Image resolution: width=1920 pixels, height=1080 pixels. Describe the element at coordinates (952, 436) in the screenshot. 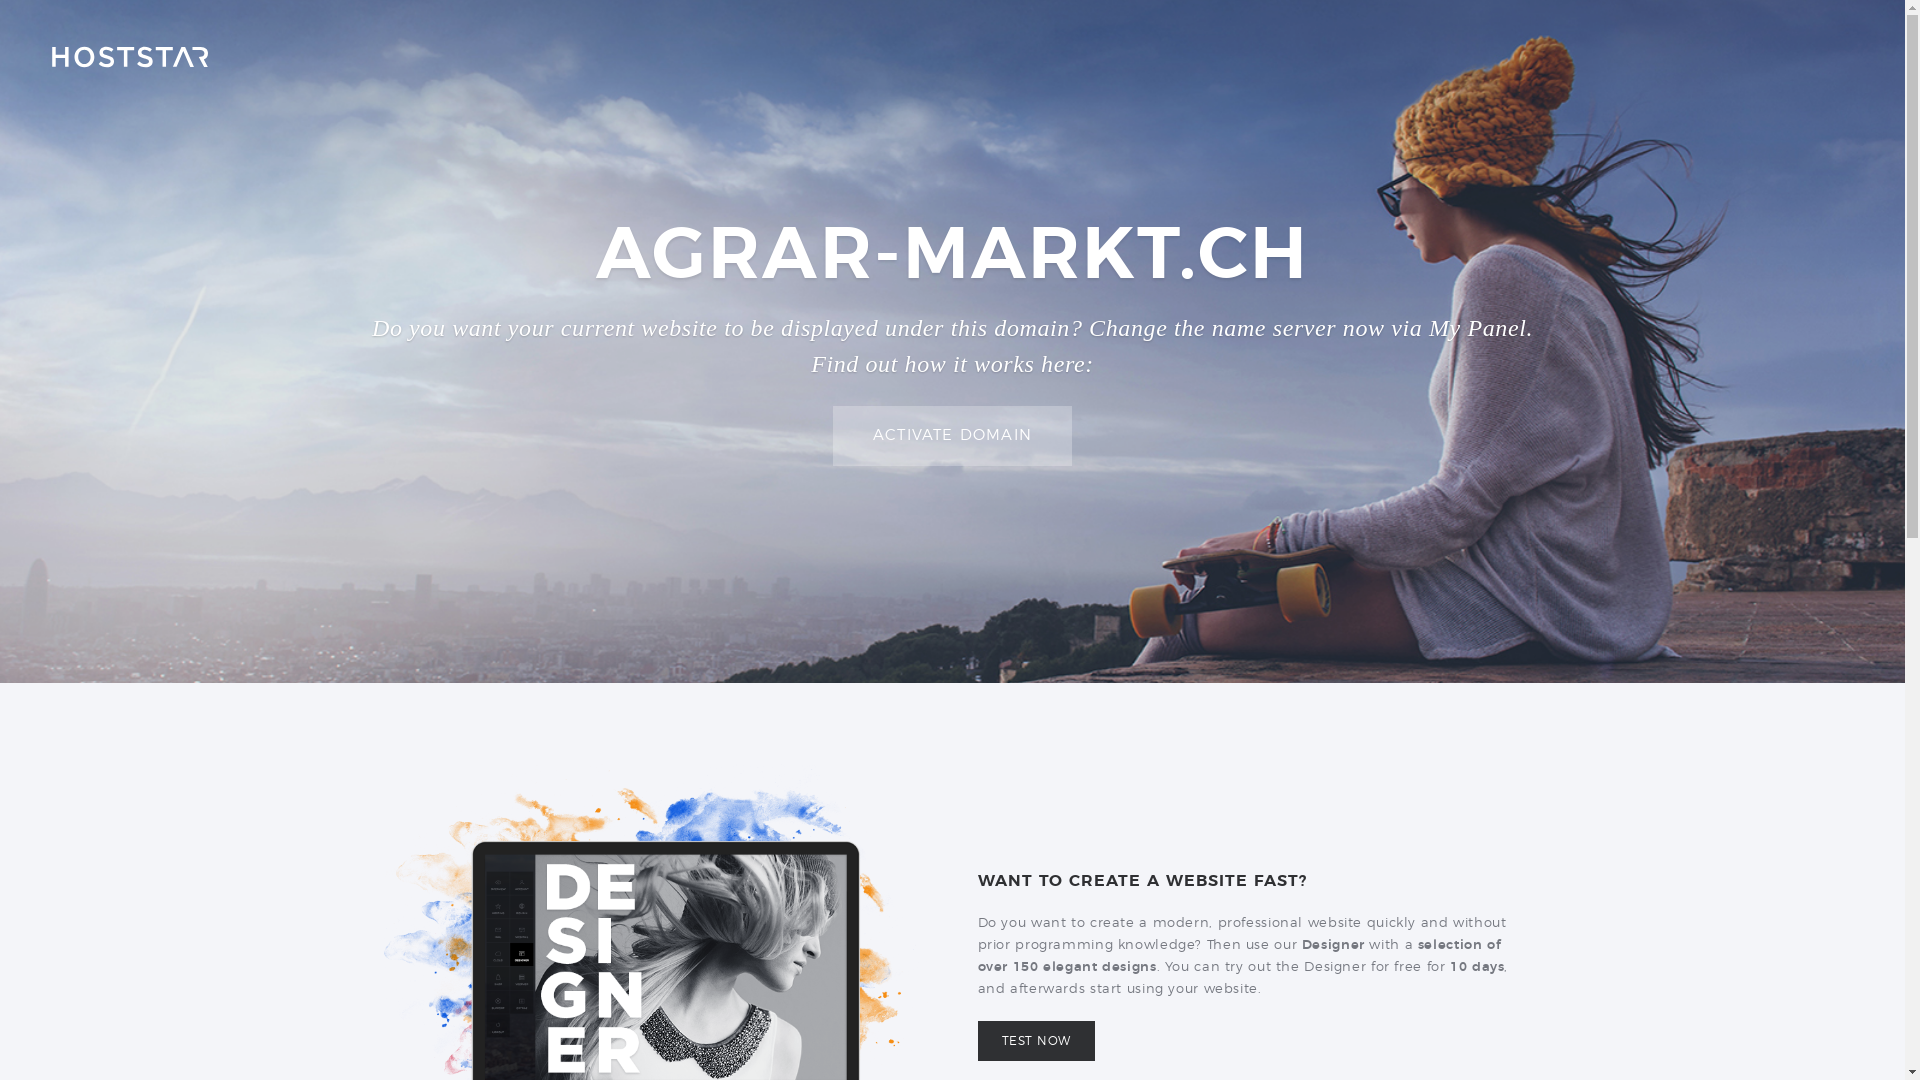

I see `ACTIVATE DOMAIN` at that location.